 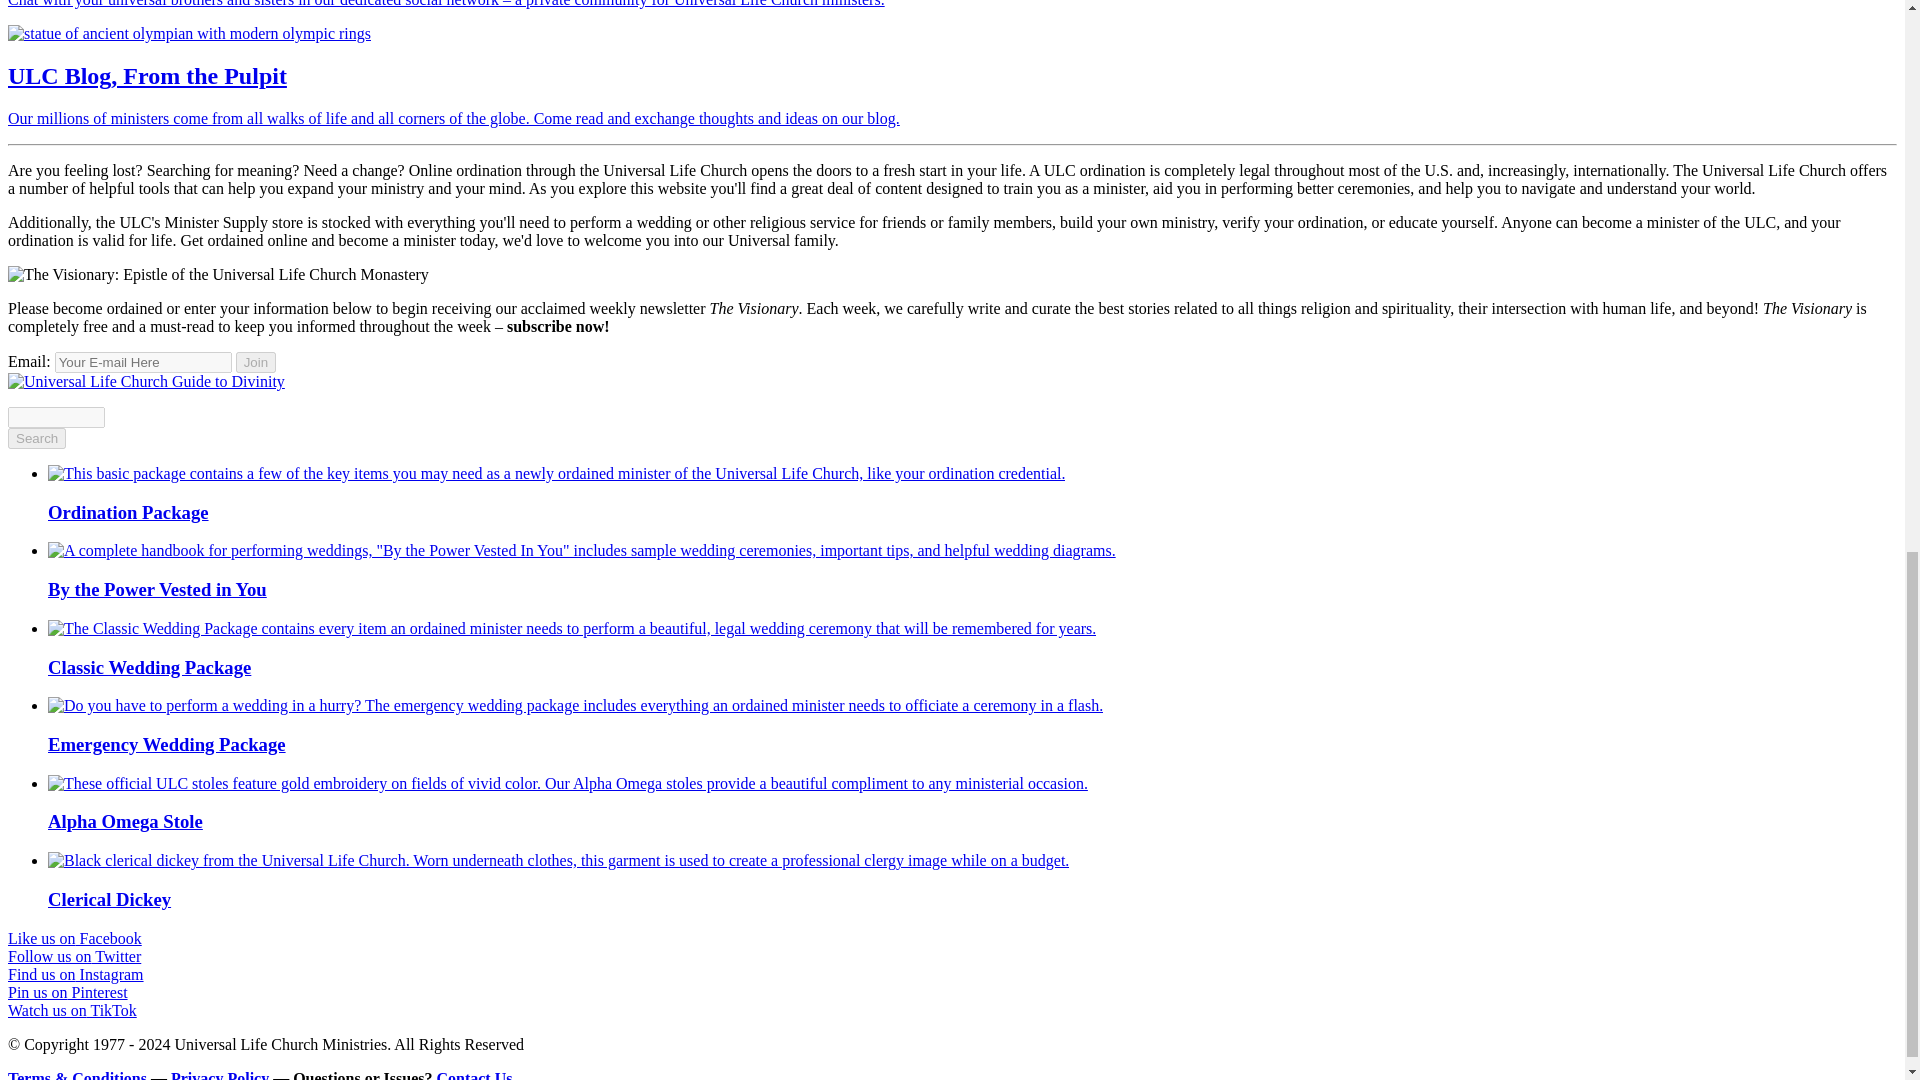 I want to click on Search, so click(x=36, y=438).